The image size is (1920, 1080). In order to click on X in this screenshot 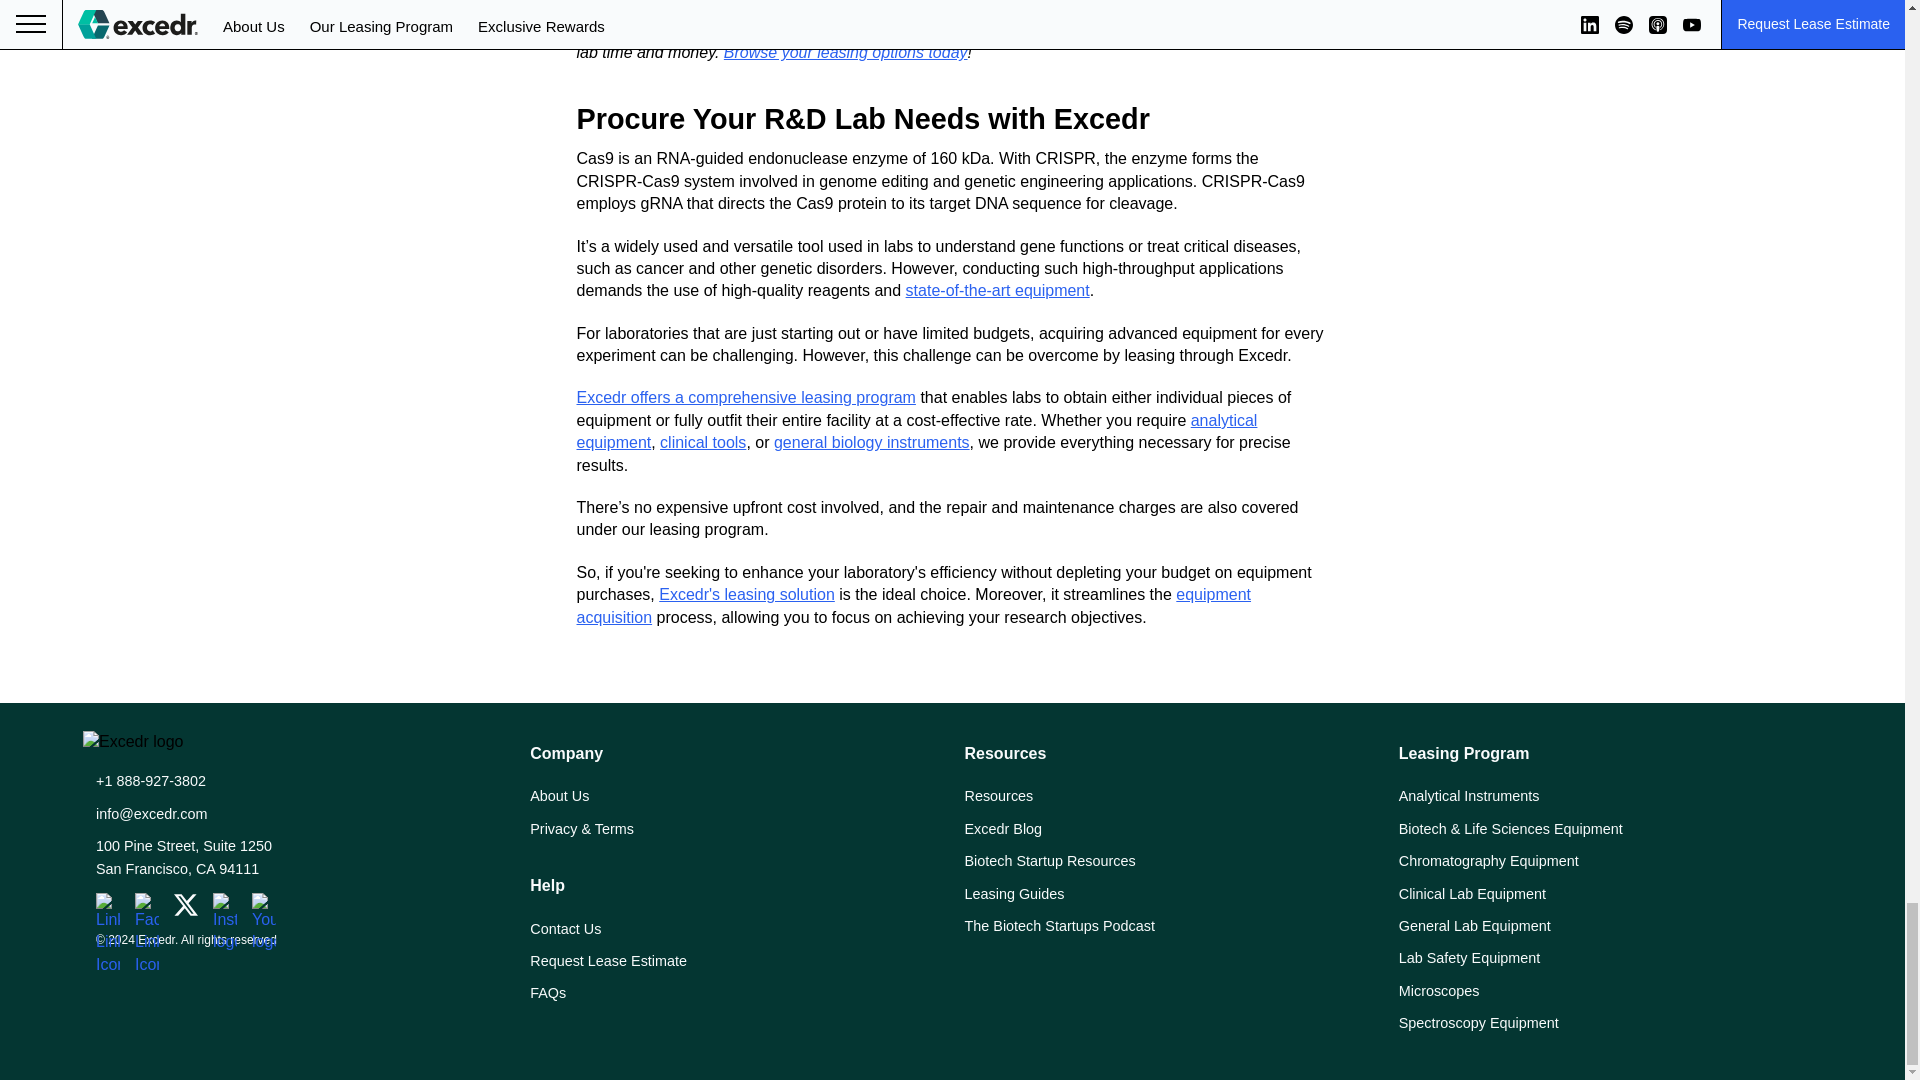, I will do `click(186, 904)`.